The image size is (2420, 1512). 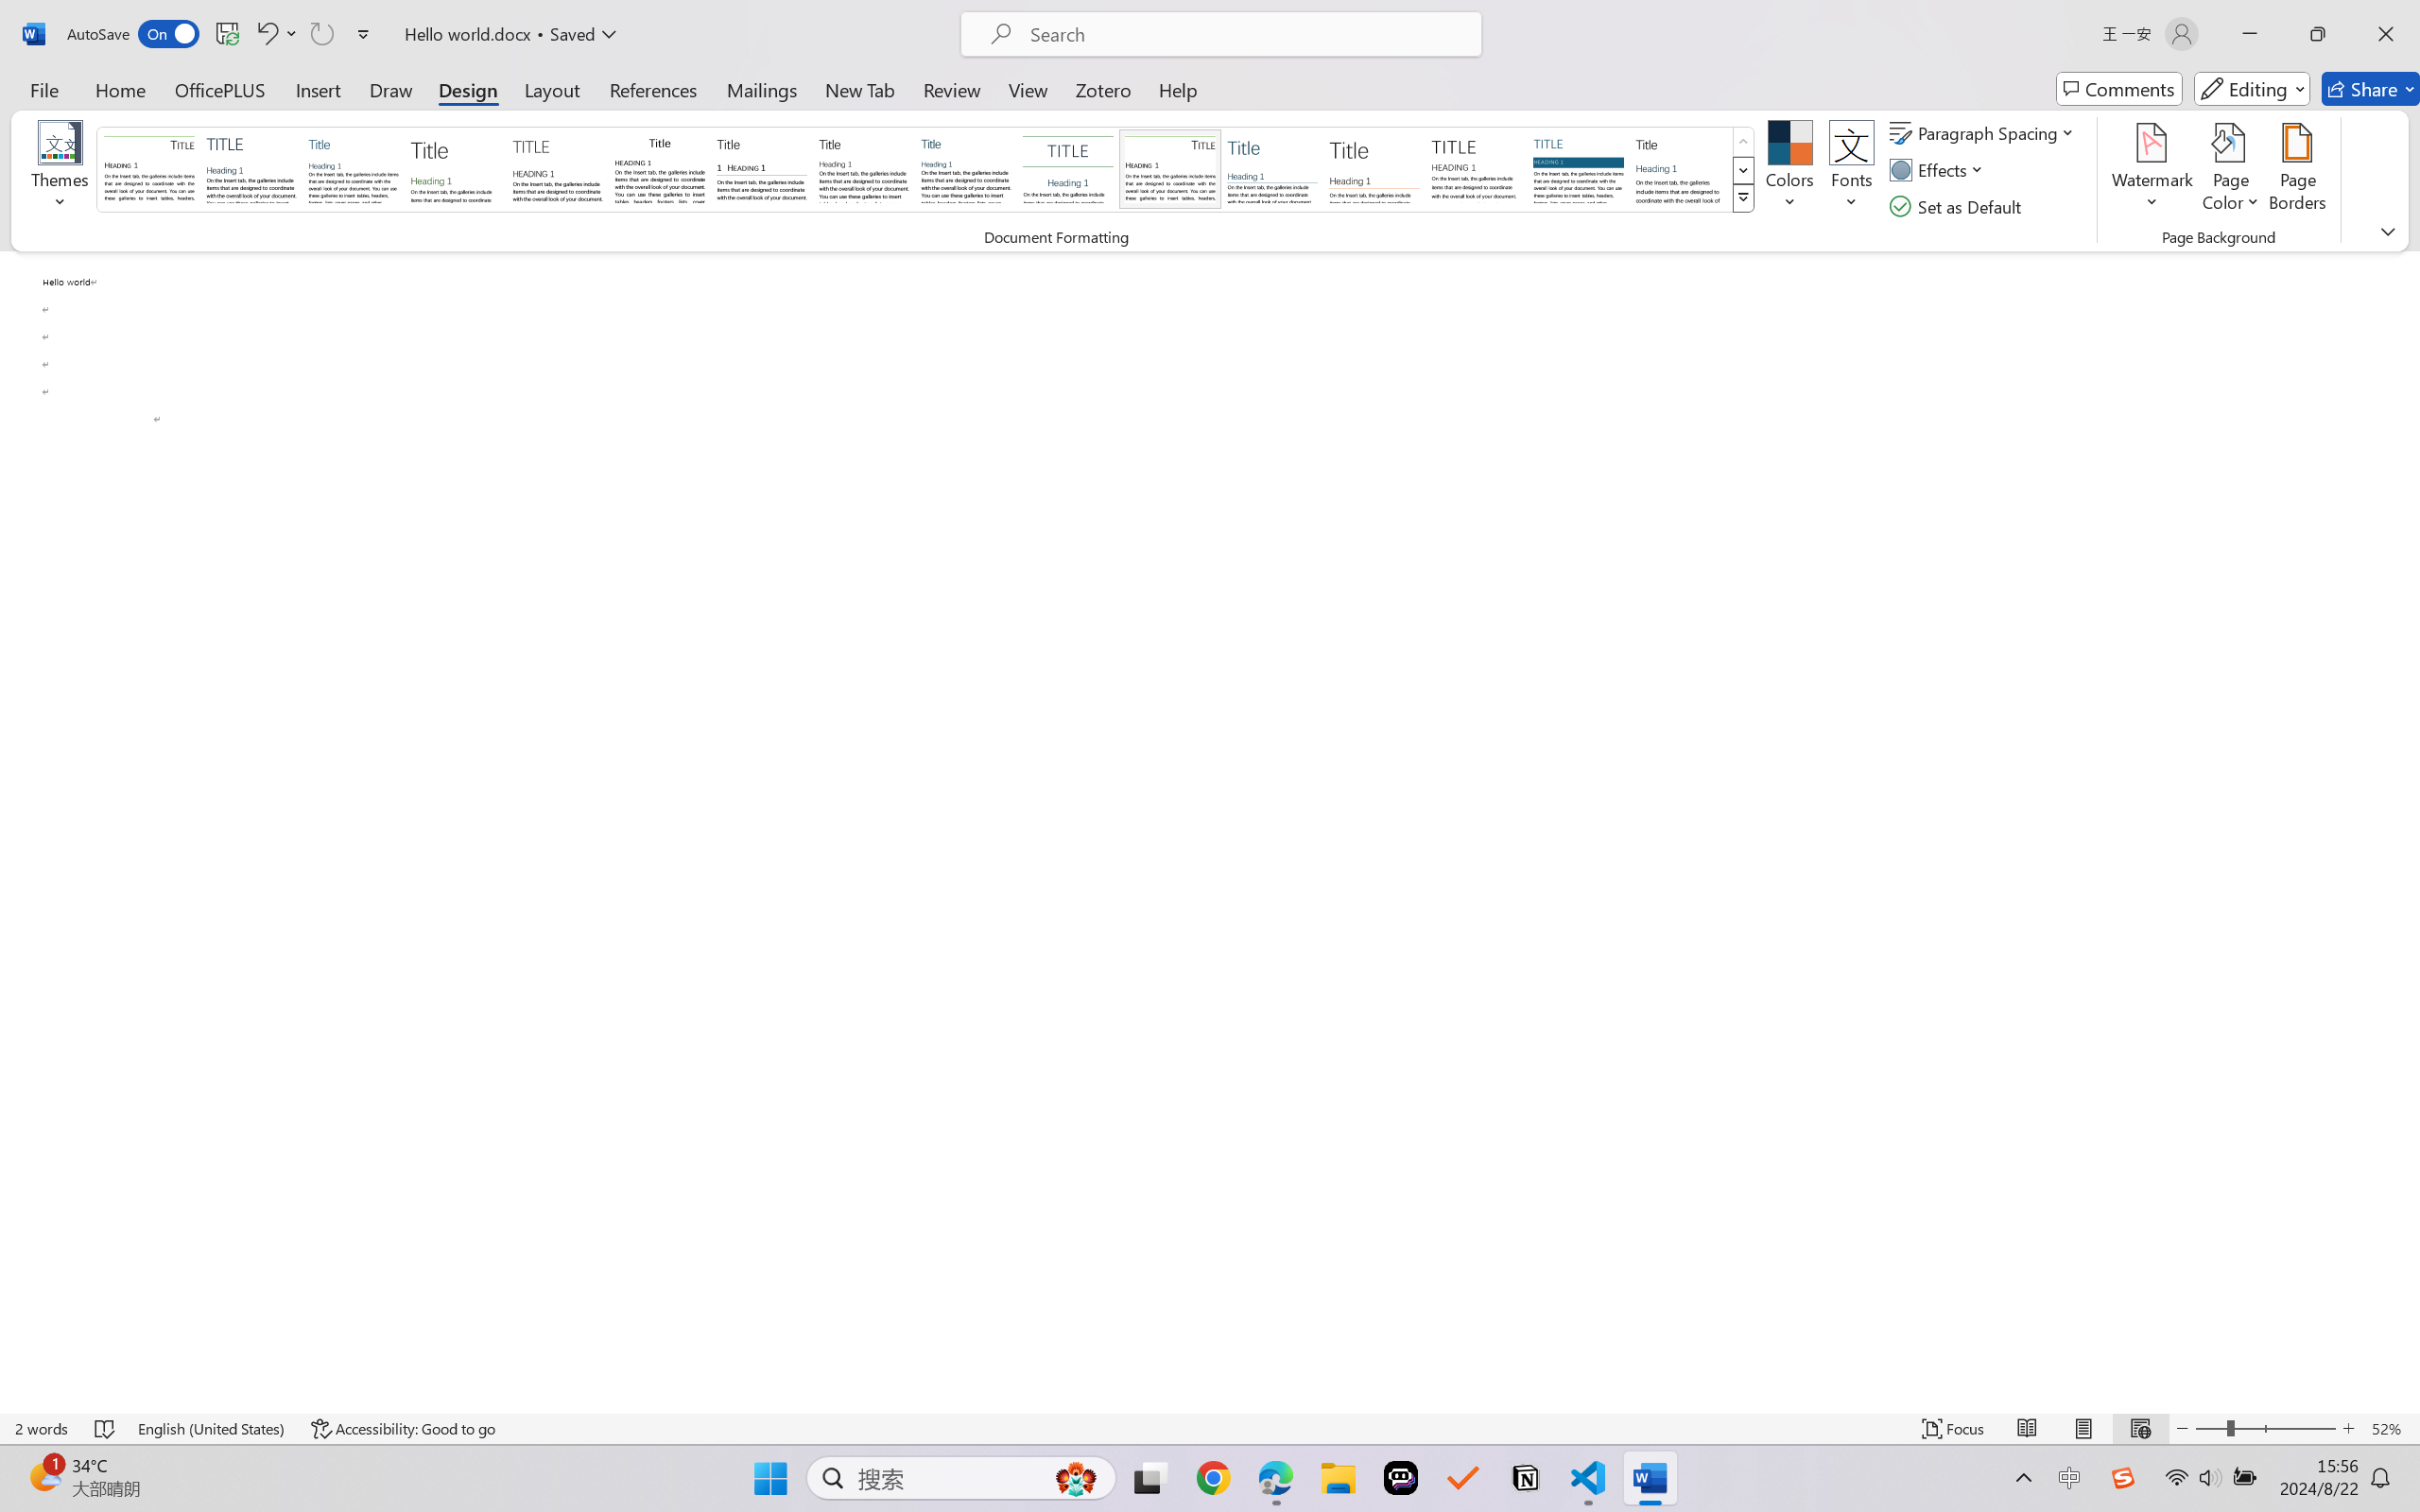 What do you see at coordinates (2388, 231) in the screenshot?
I see `Ribbon Display Options` at bounding box center [2388, 231].